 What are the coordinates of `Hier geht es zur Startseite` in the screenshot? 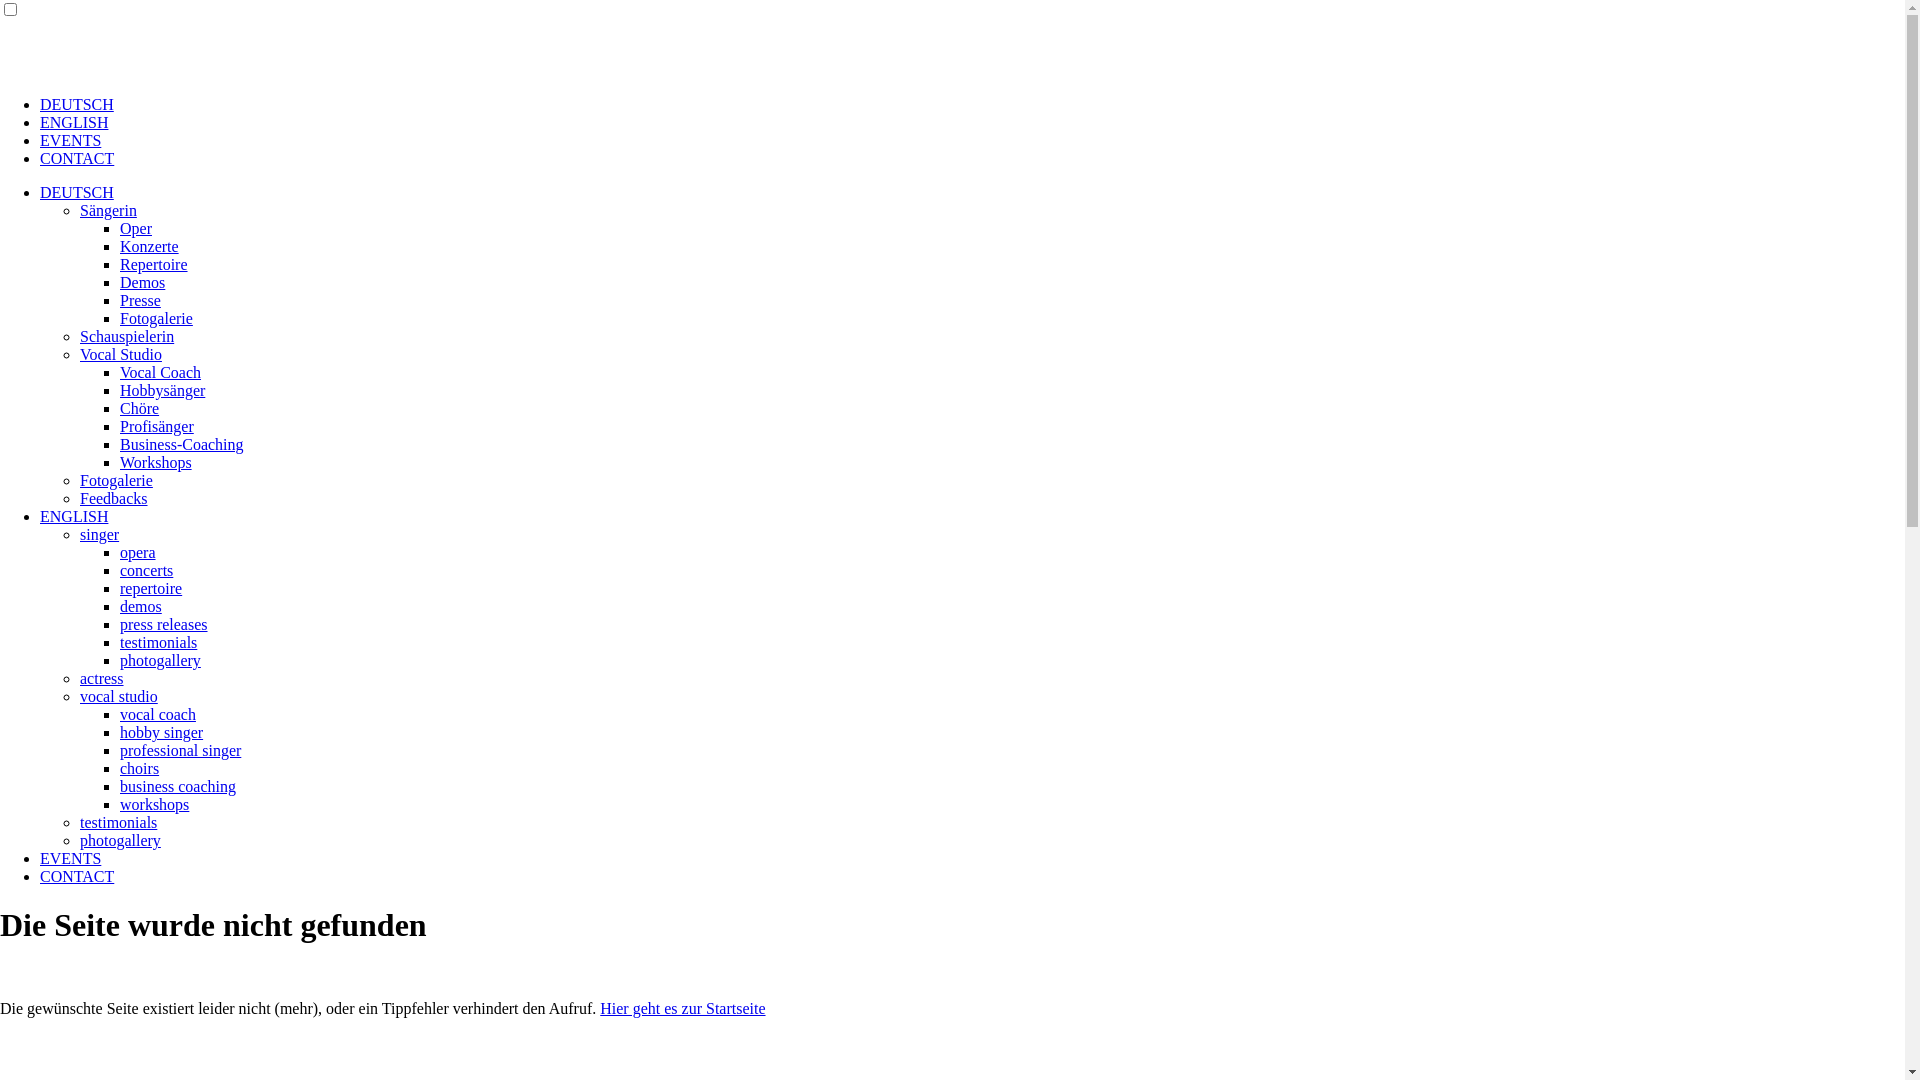 It's located at (682, 1008).